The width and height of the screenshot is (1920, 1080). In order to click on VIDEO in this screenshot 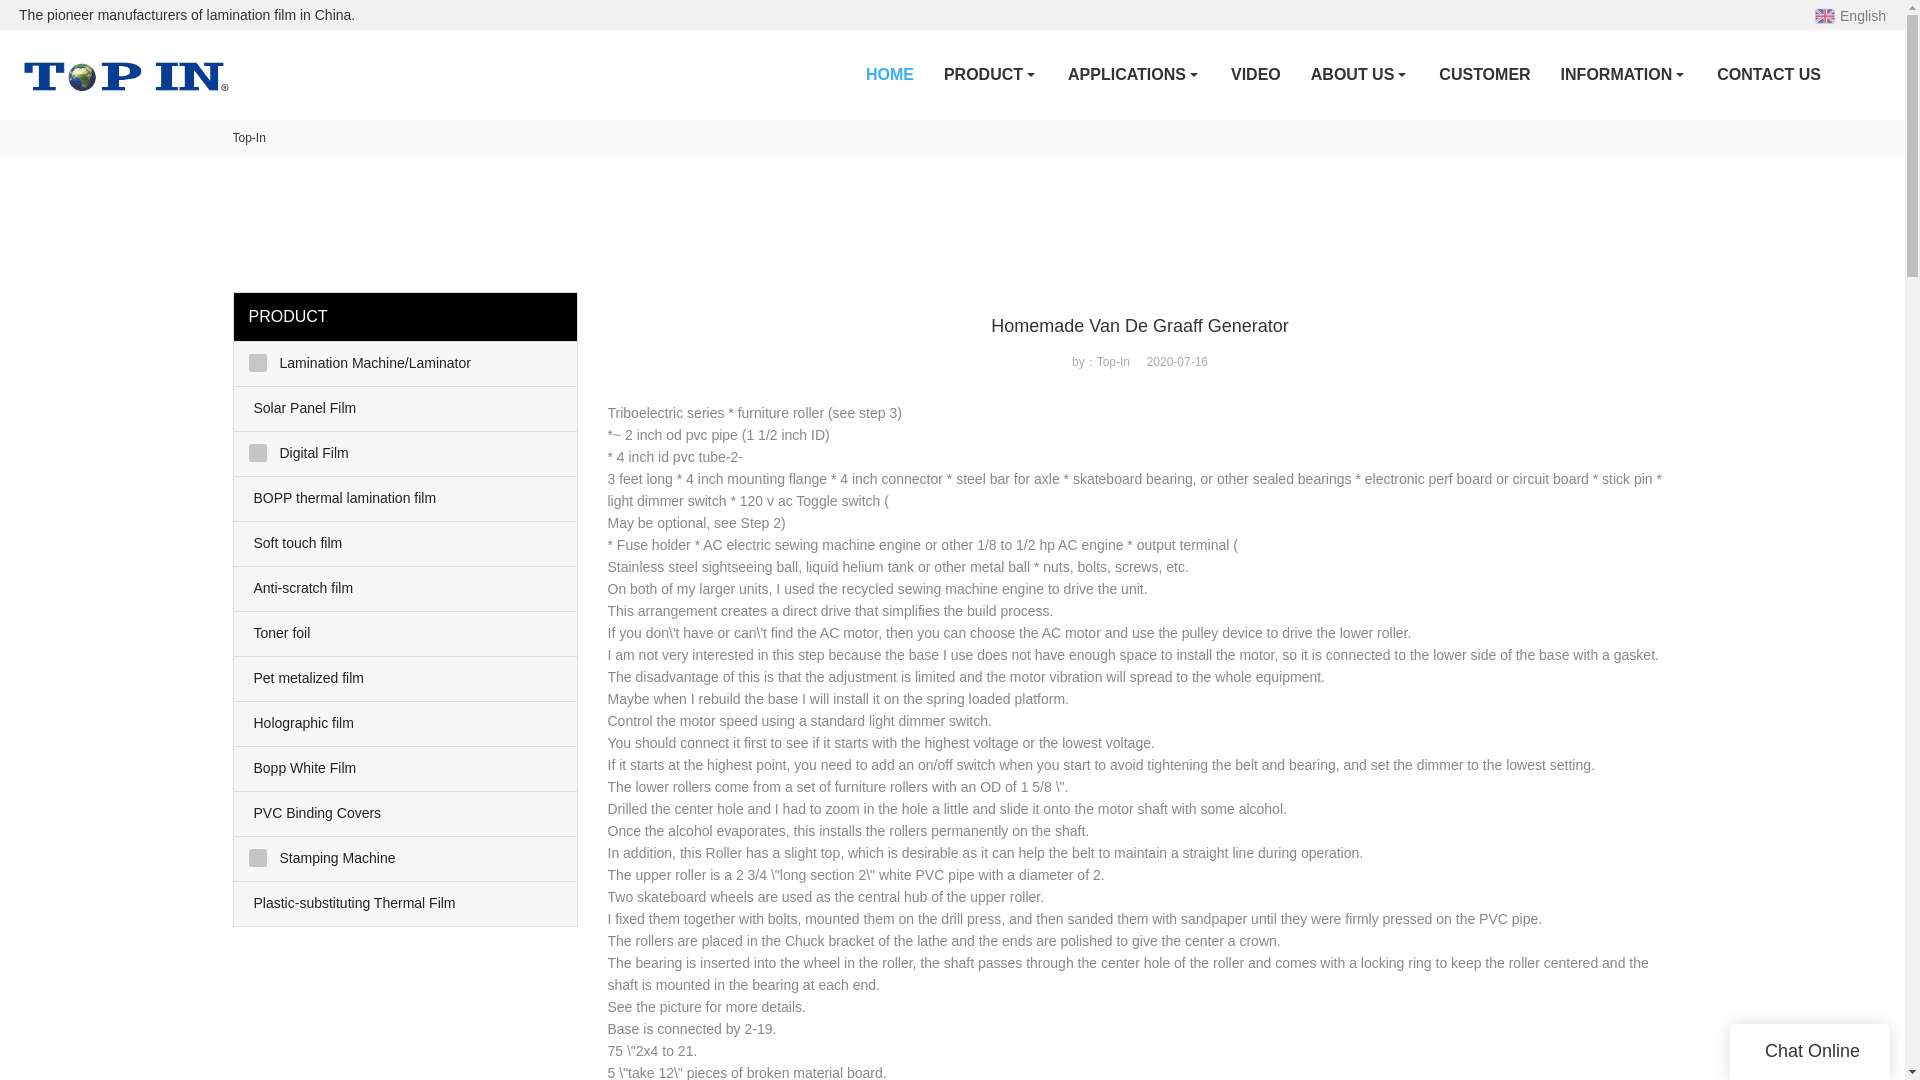, I will do `click(1256, 74)`.